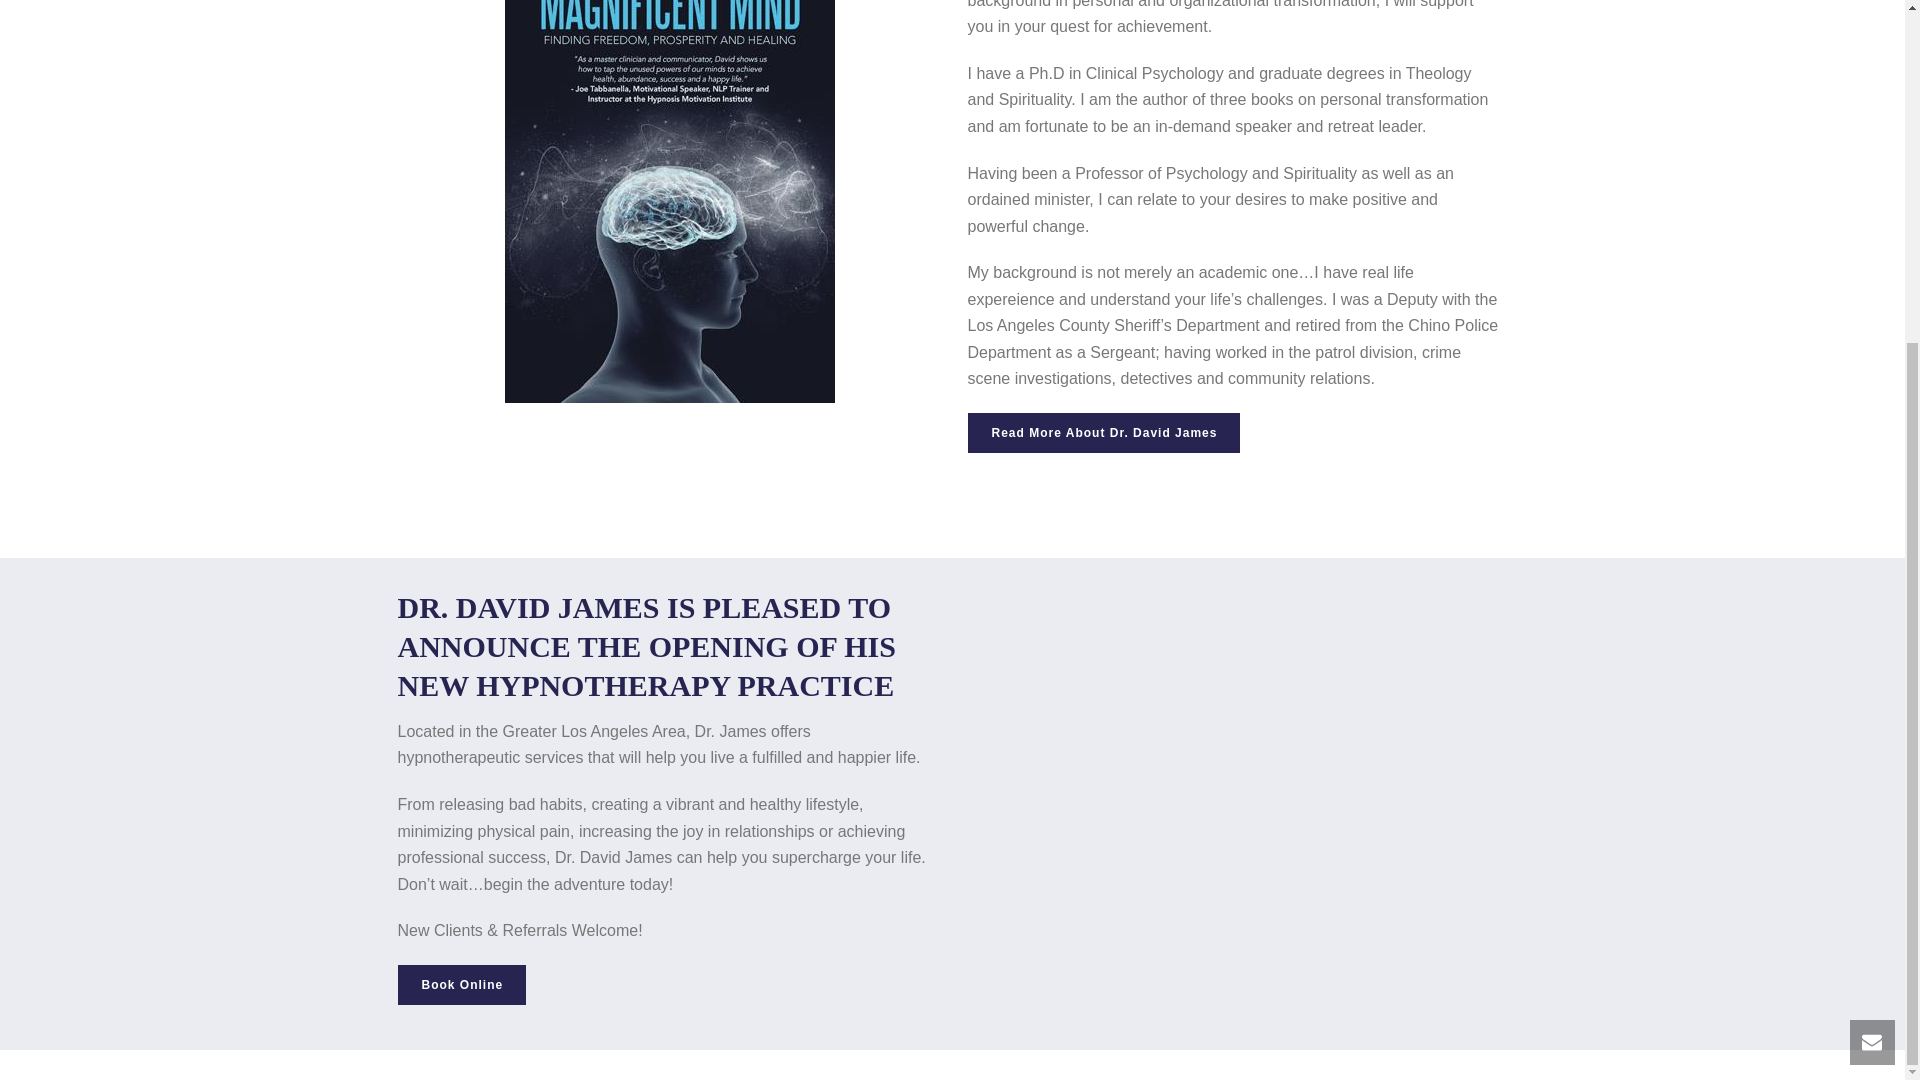  Describe the element at coordinates (524, 389) in the screenshot. I see `Follow Me On facebook` at that location.